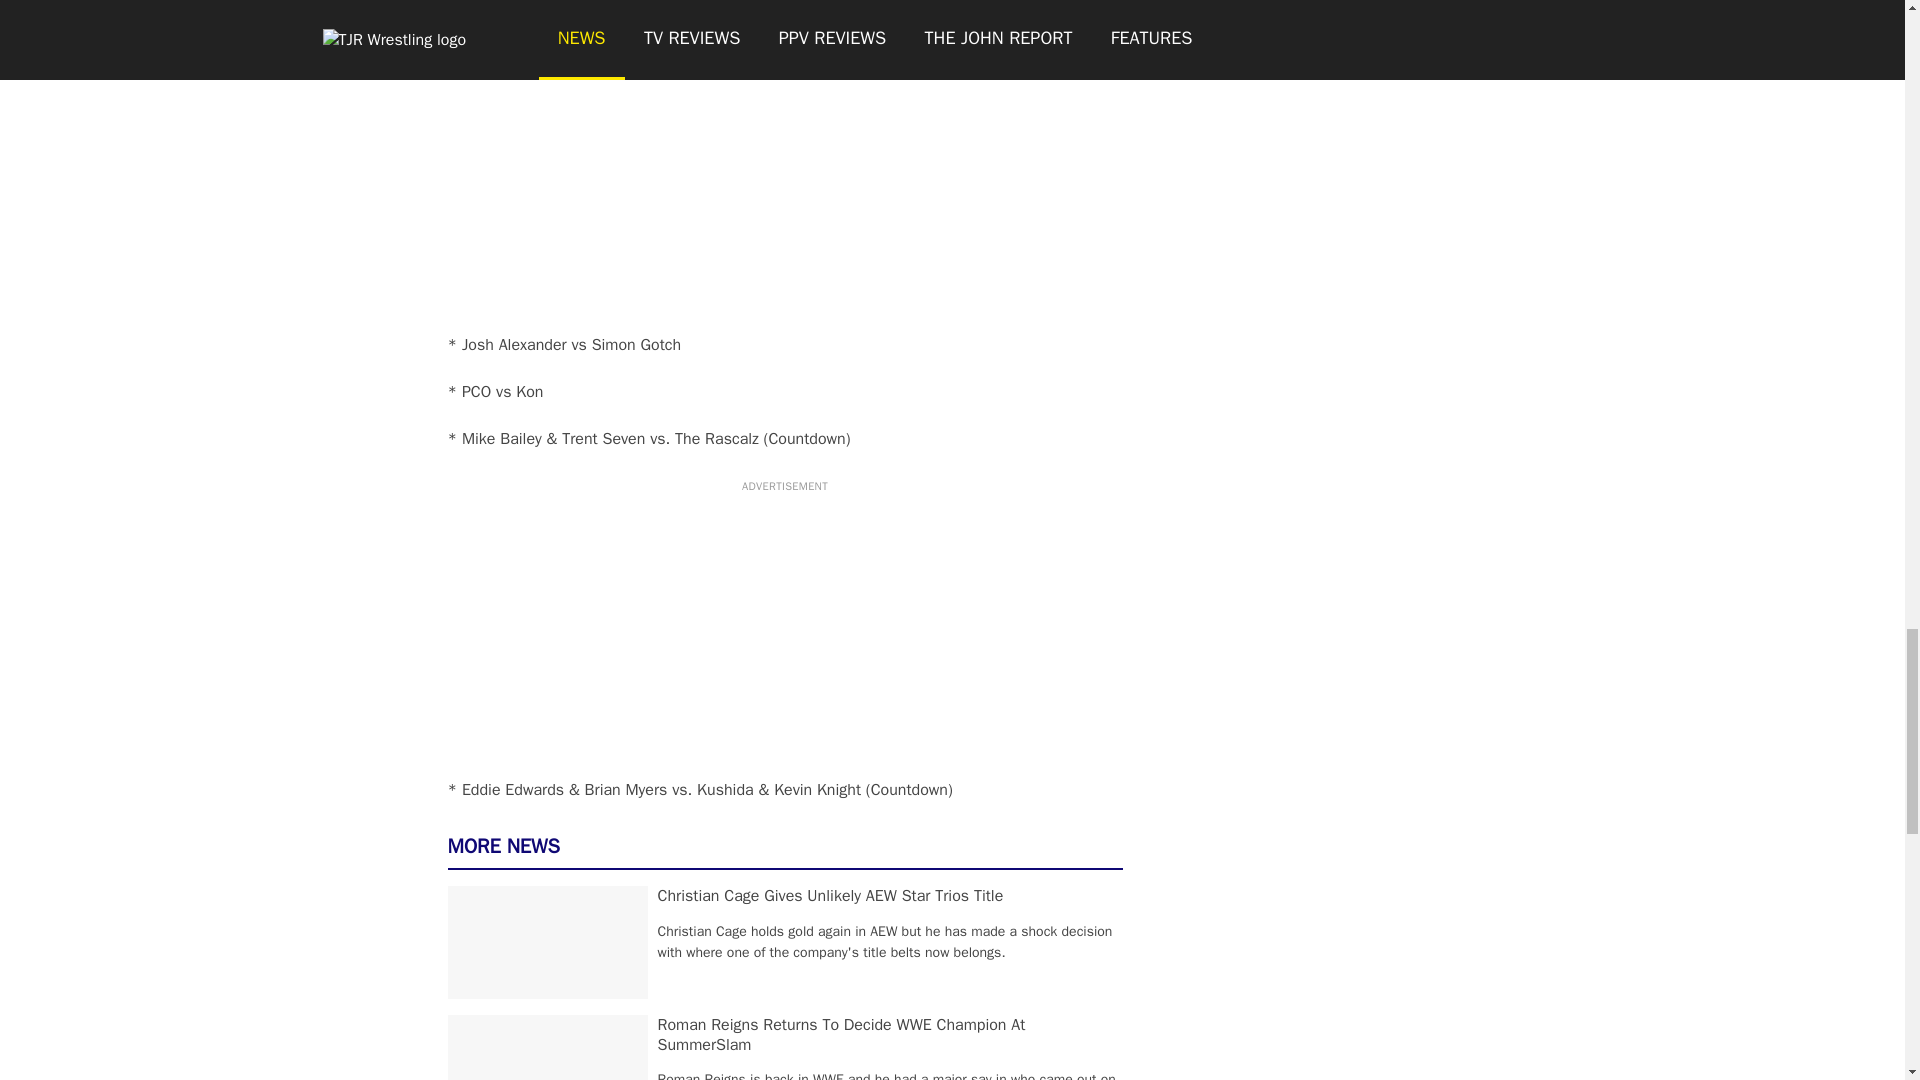 Image resolution: width=1920 pixels, height=1080 pixels. Describe the element at coordinates (842, 1035) in the screenshot. I see `Roman Reigns Returns To Decide WWE Champion At SummerSlam` at that location.